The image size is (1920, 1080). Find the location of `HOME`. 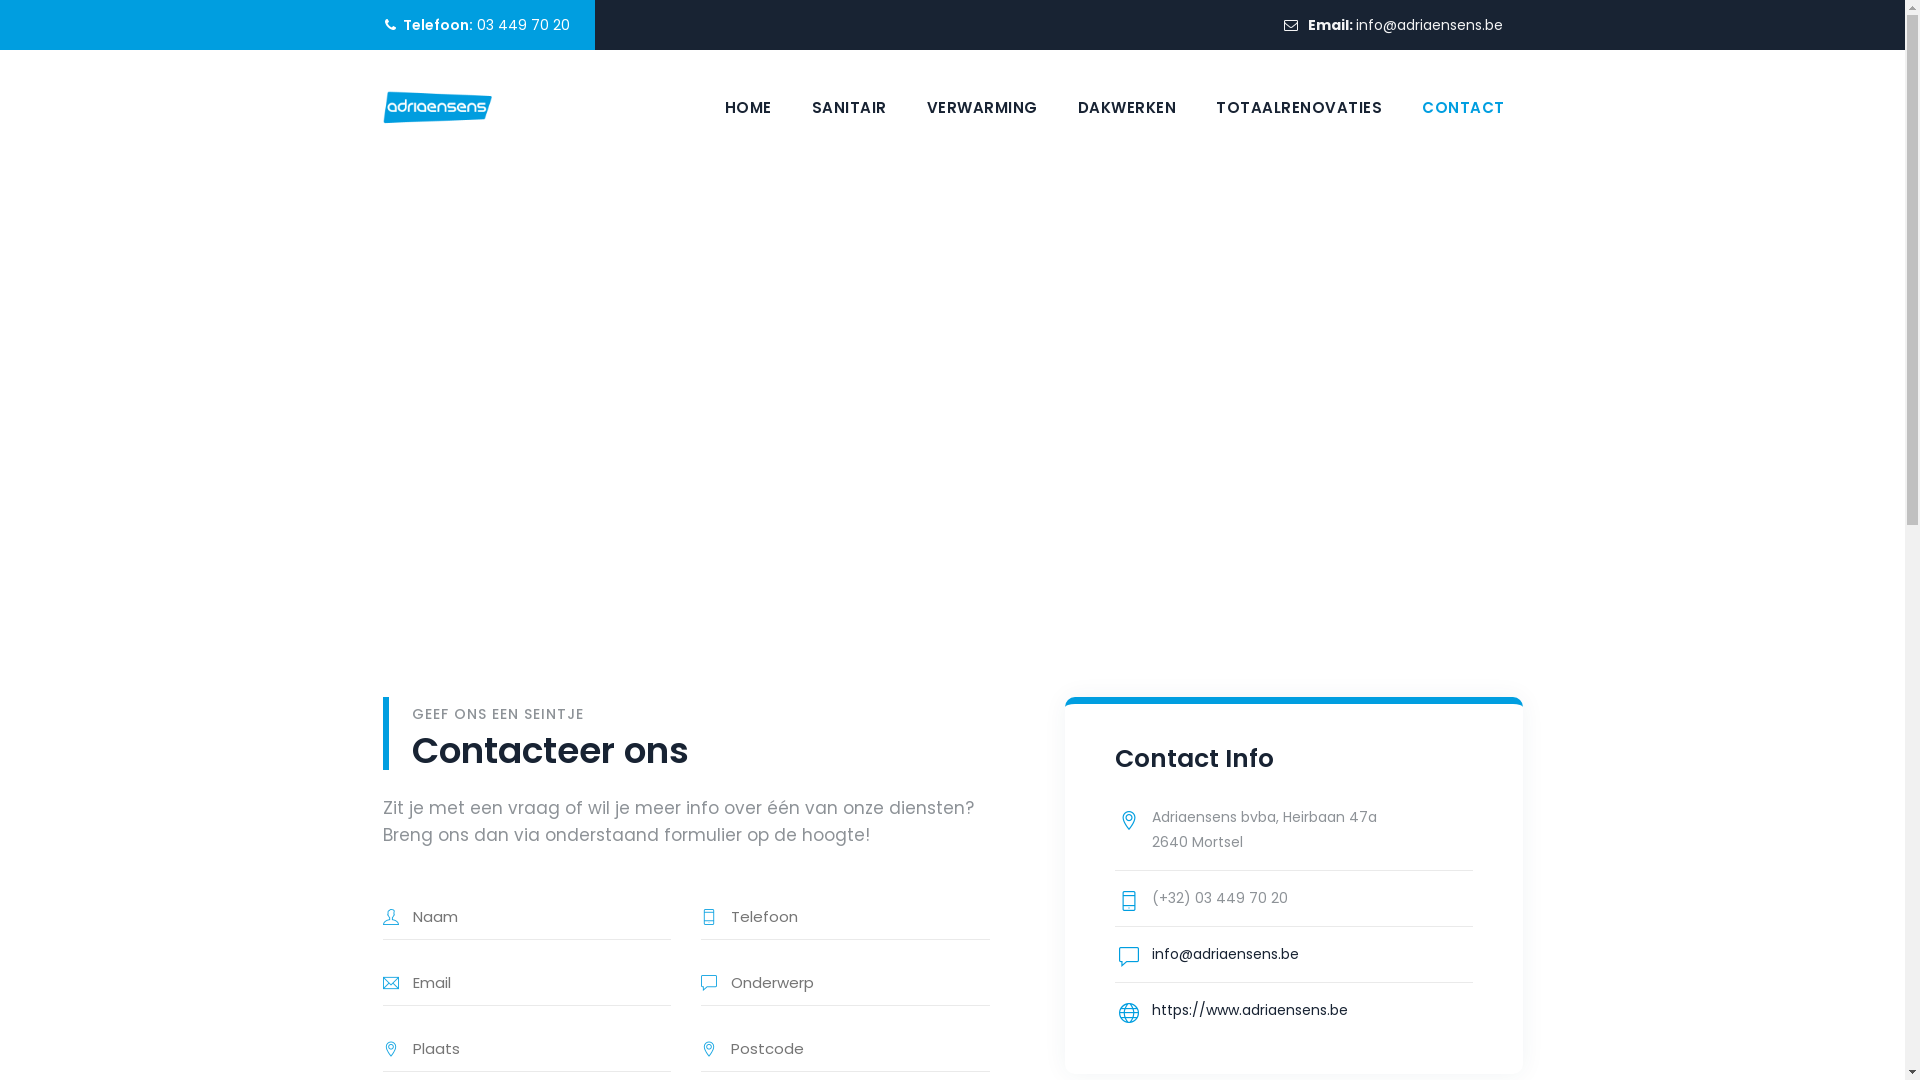

HOME is located at coordinates (748, 108).